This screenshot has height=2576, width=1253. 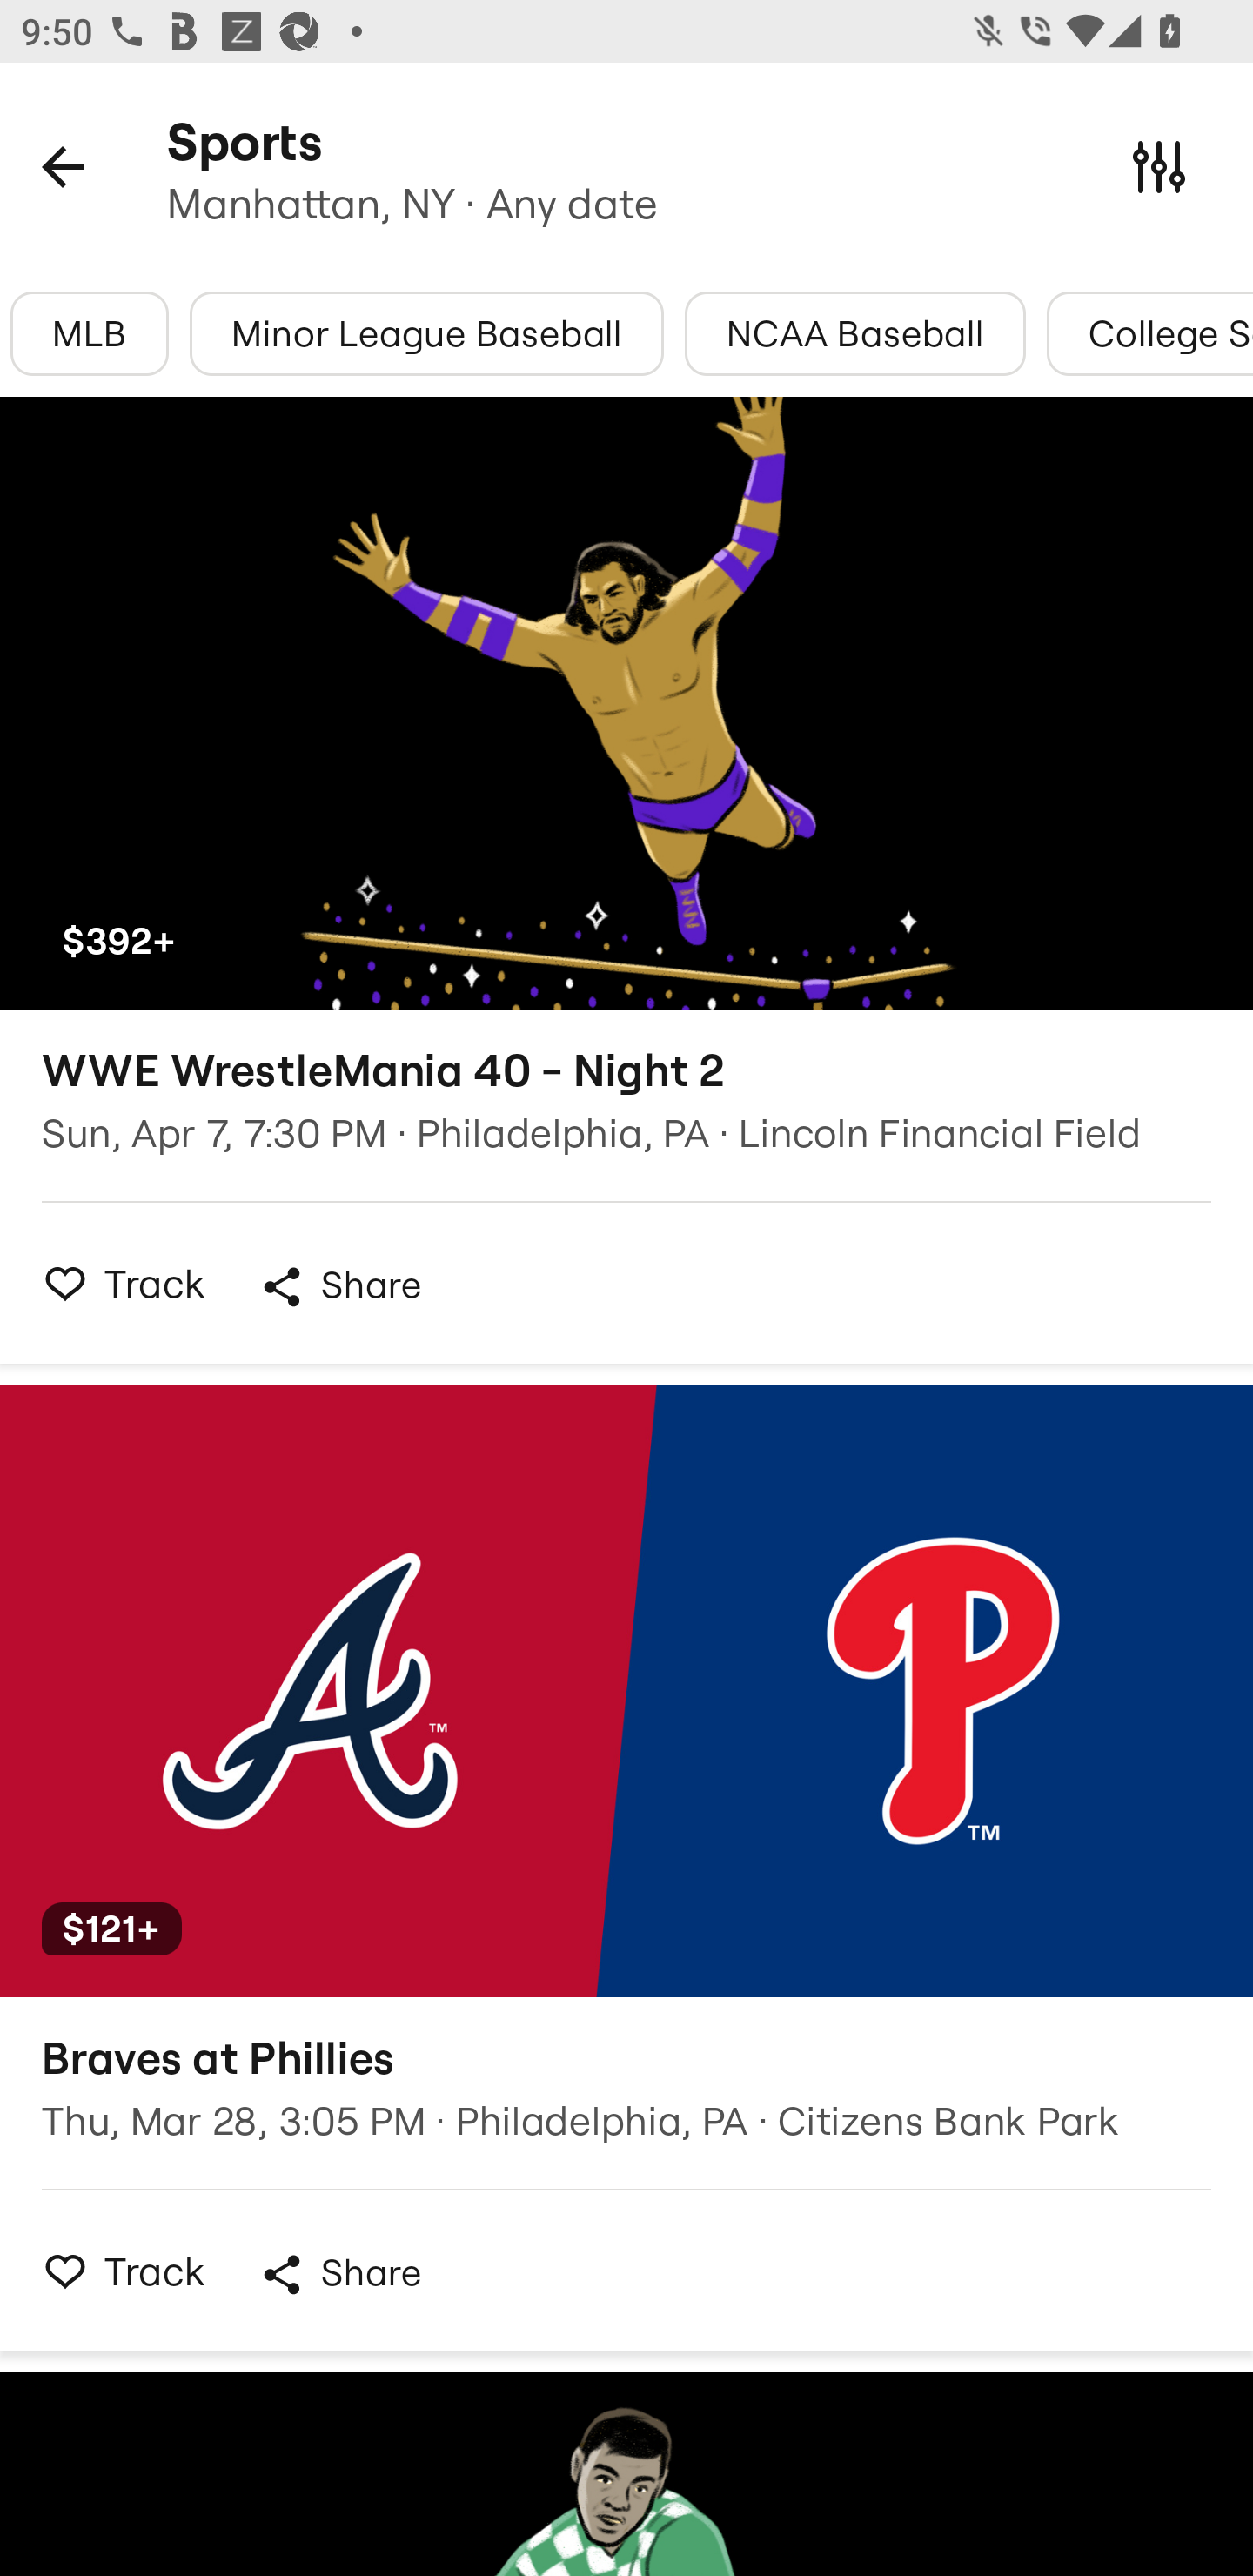 I want to click on Minor League Baseball, so click(x=426, y=333).